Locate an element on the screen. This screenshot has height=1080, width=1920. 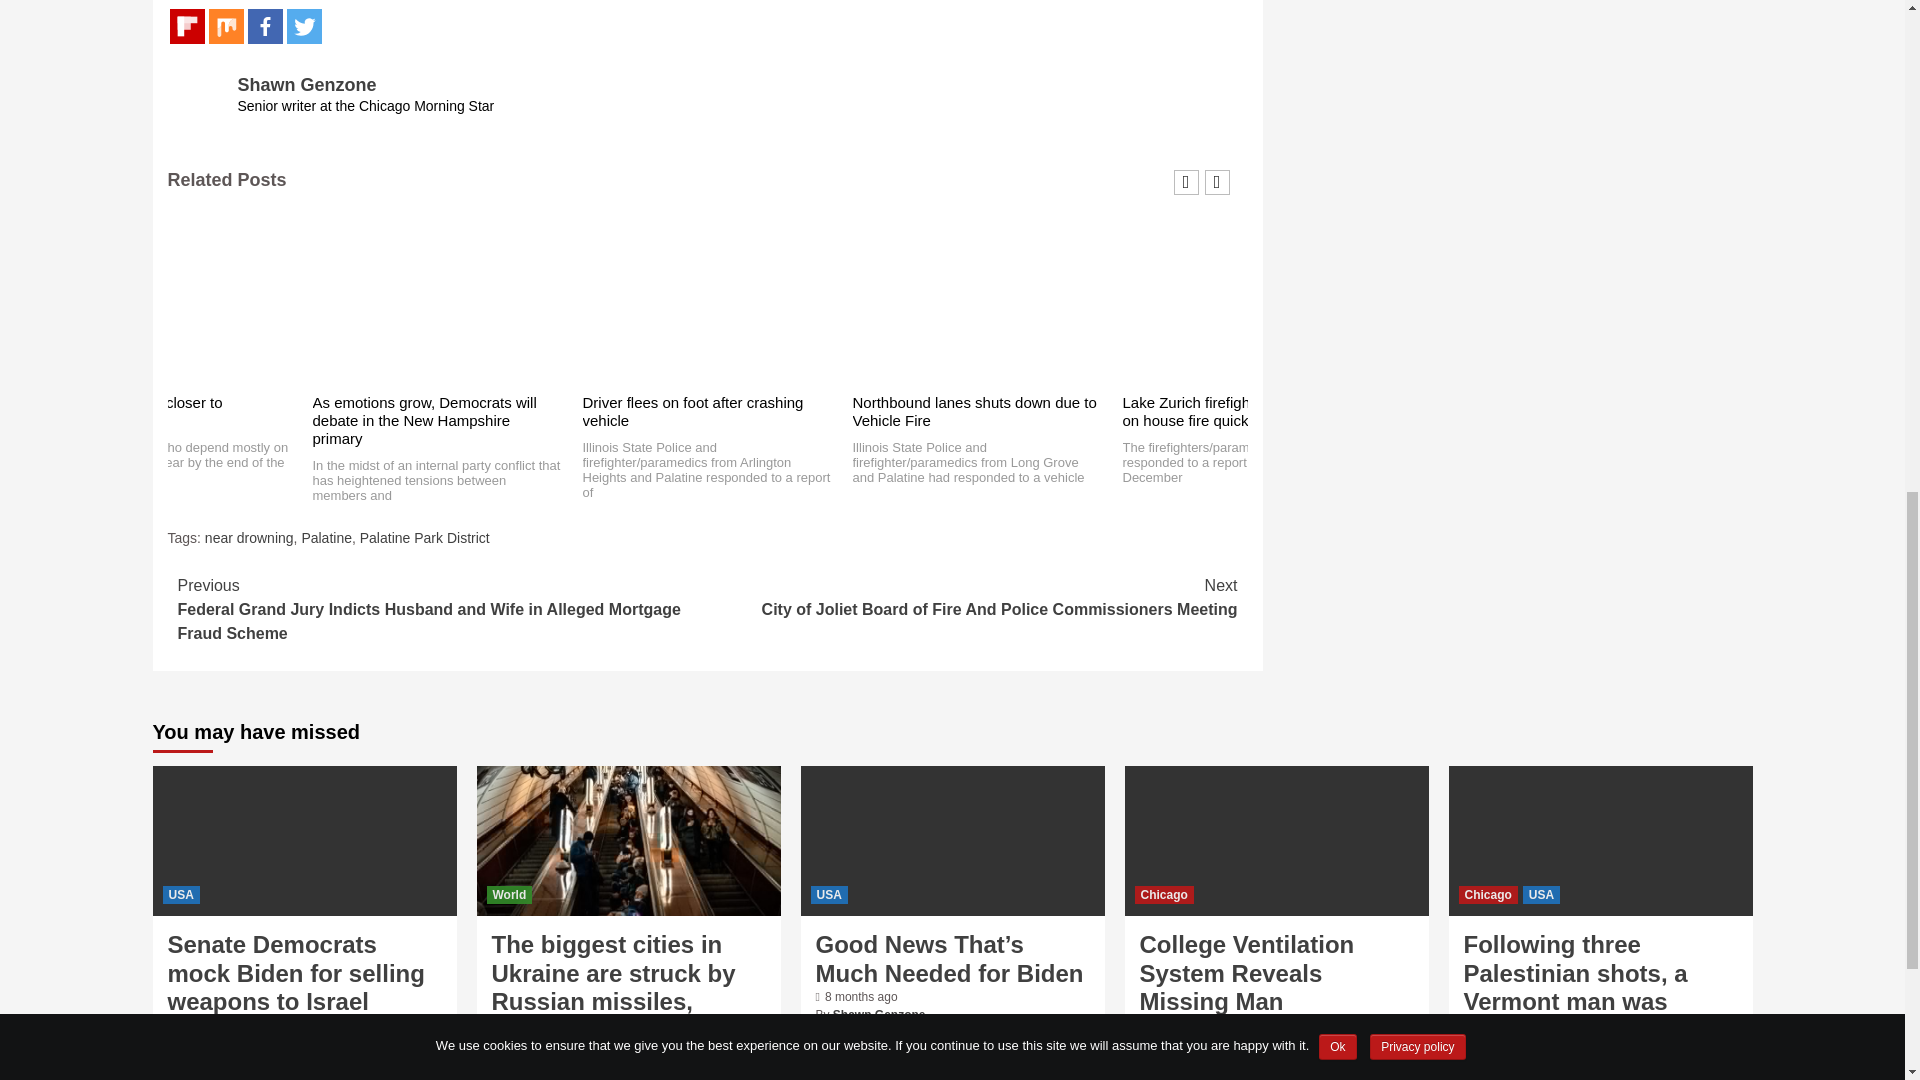
Facebook is located at coordinates (264, 26).